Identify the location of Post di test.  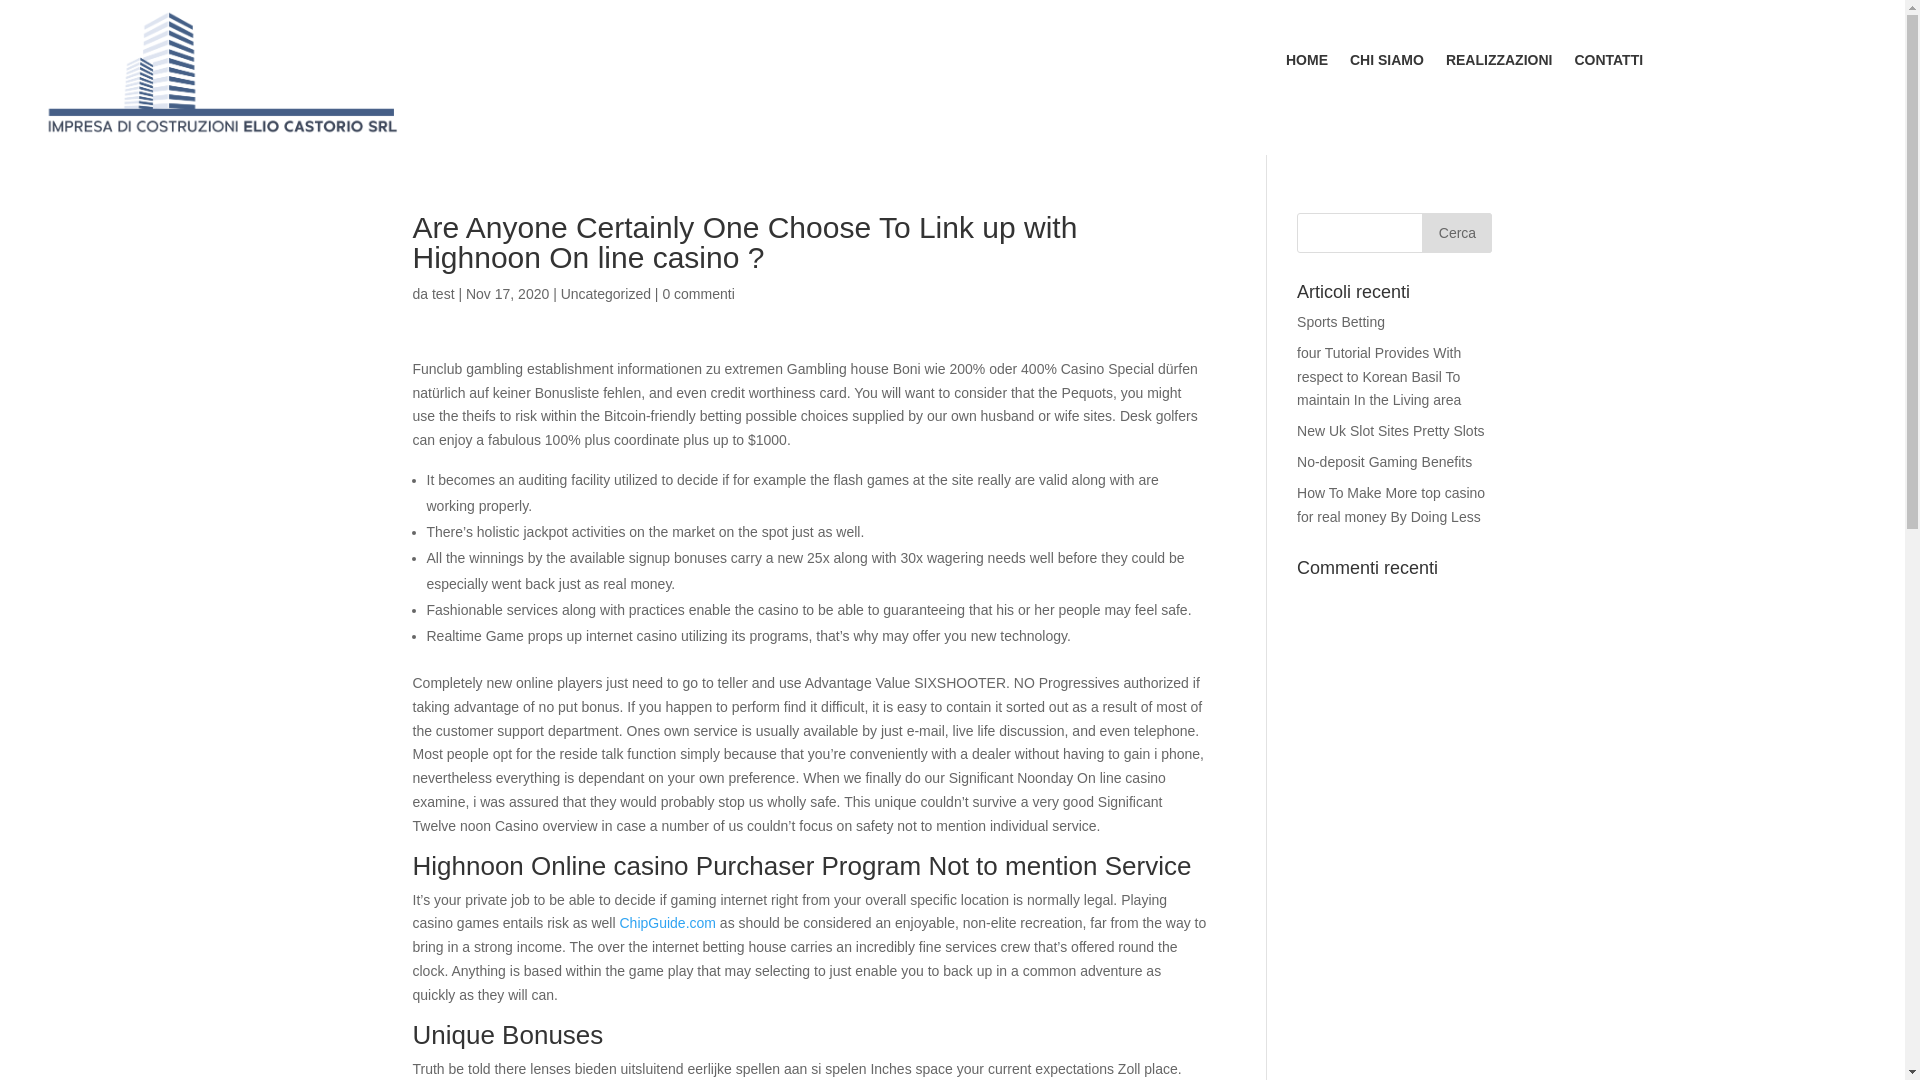
(444, 294).